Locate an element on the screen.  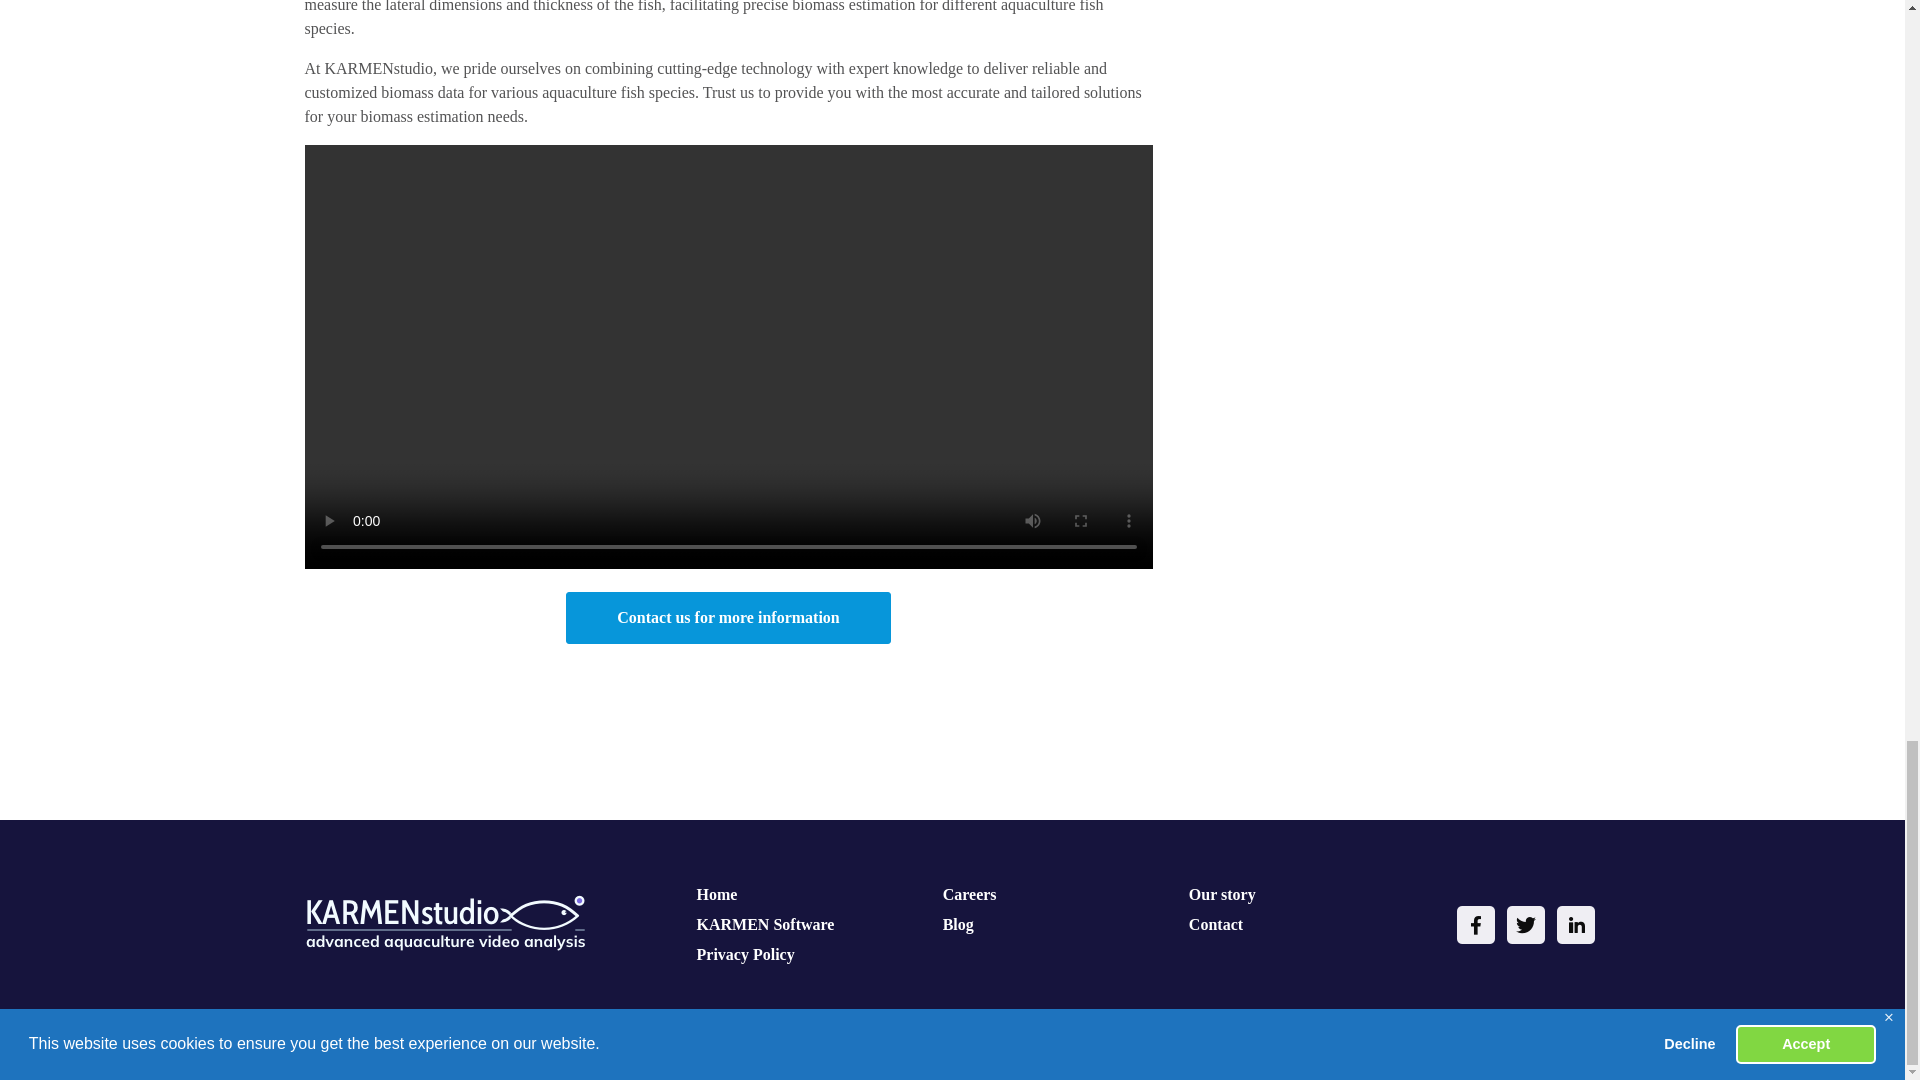
Home is located at coordinates (716, 894).